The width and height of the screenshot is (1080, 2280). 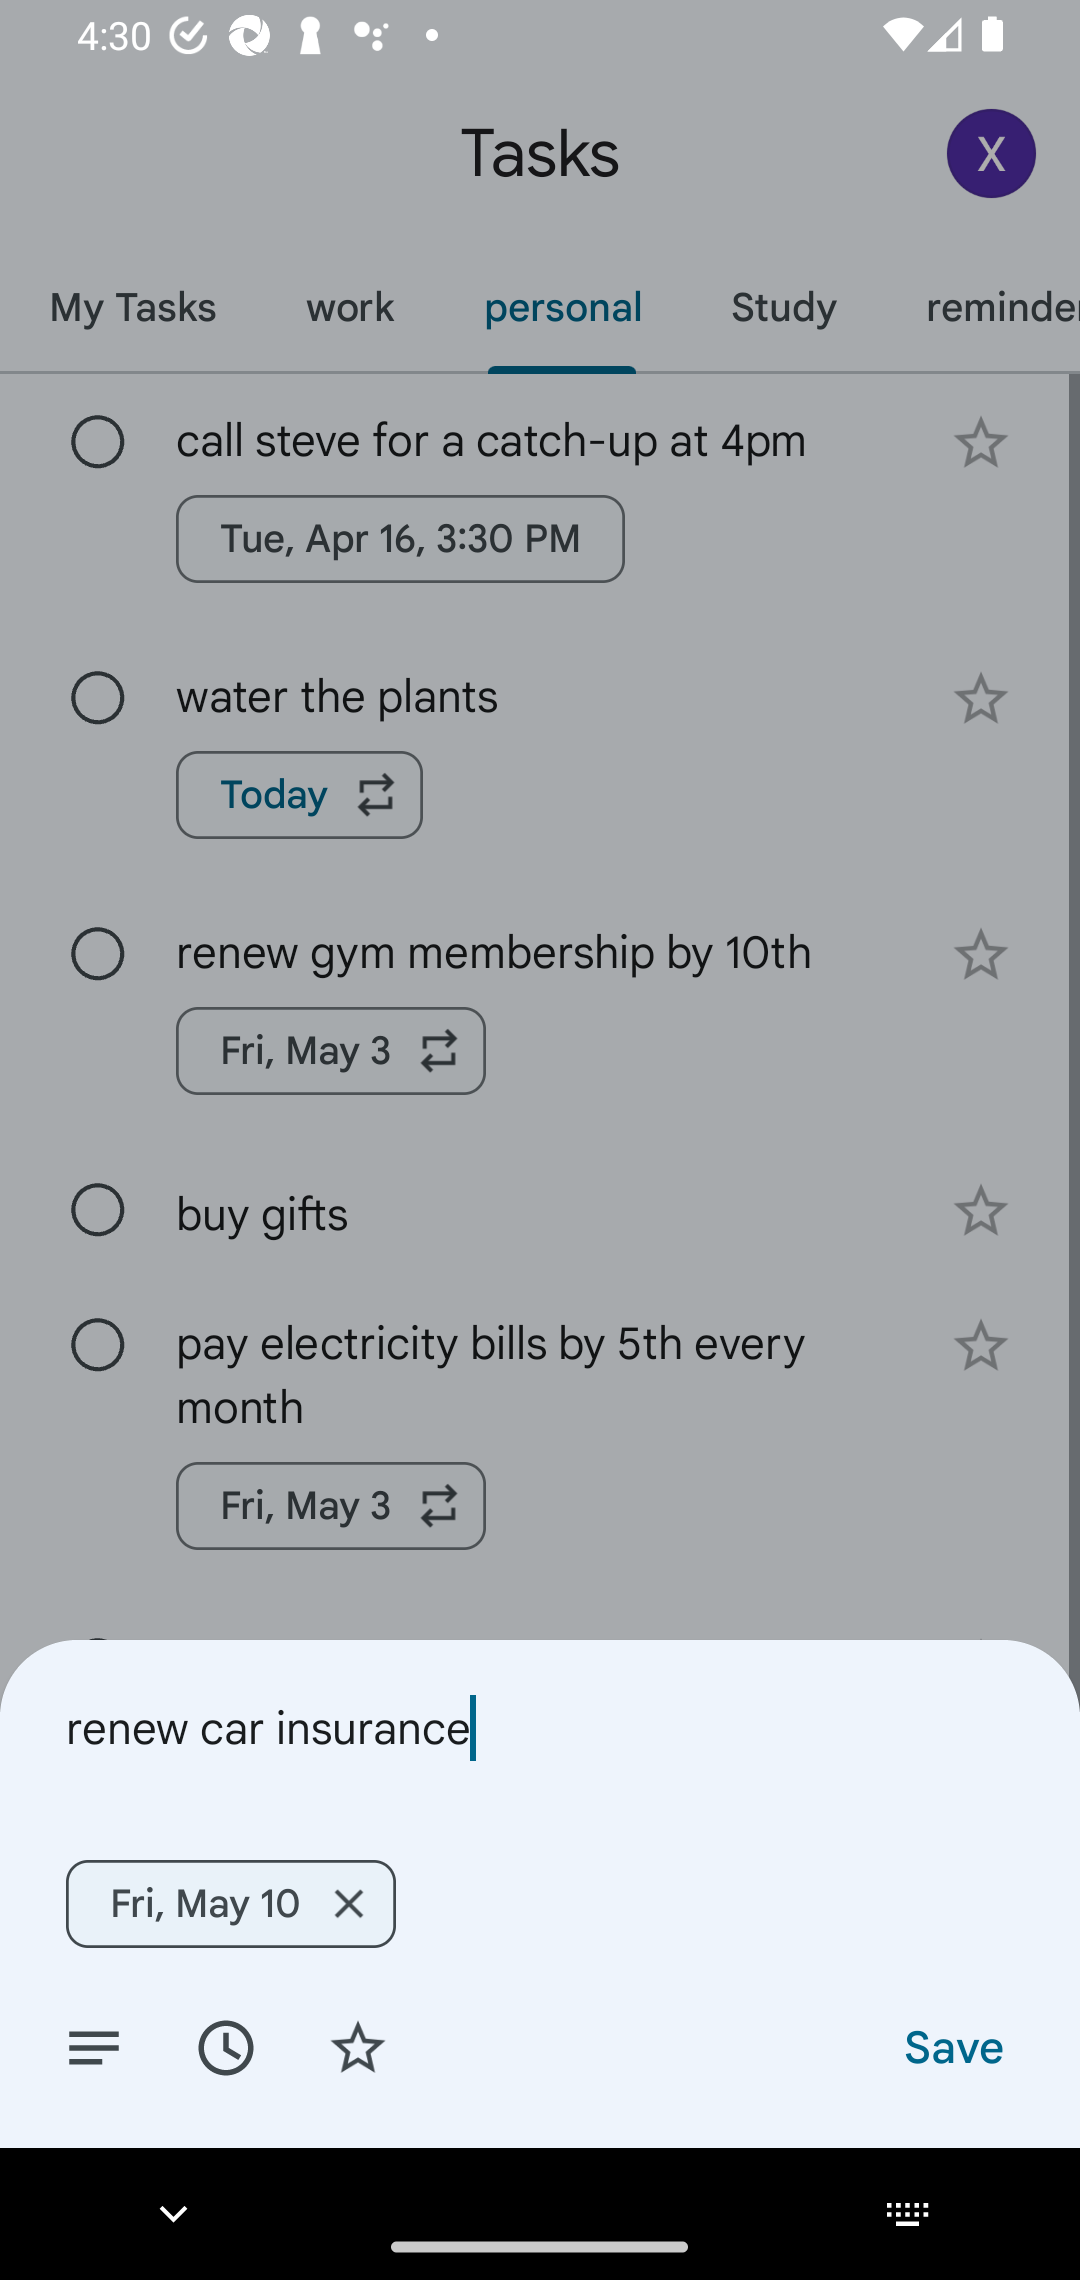 I want to click on Add details, so click(x=94, y=2046).